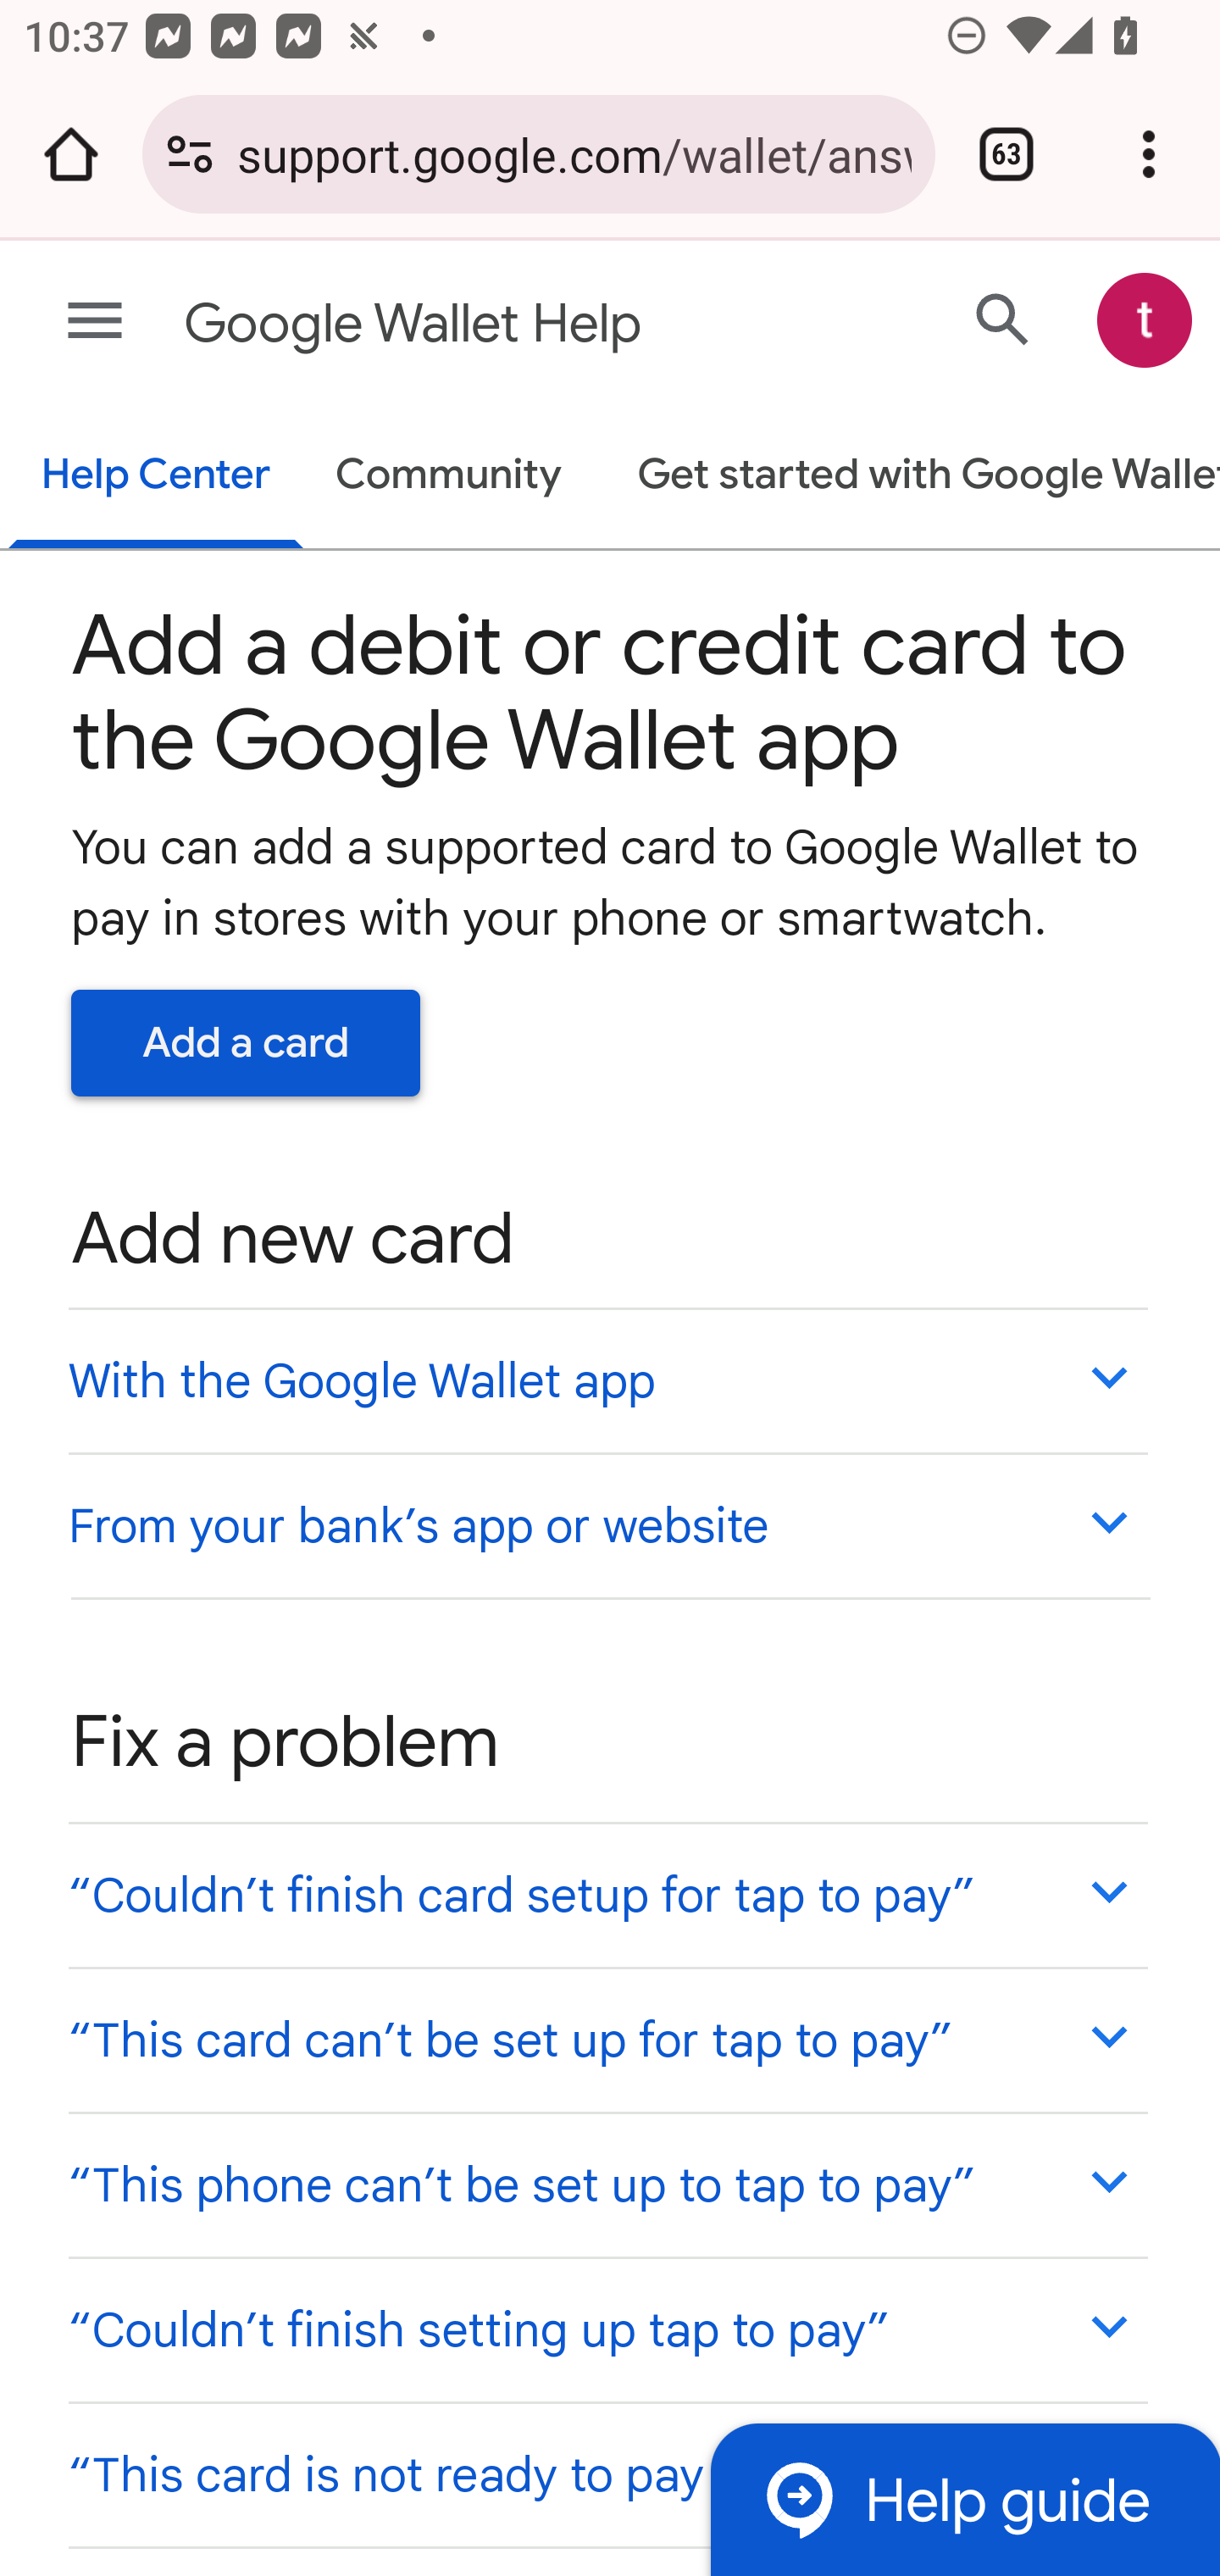  Describe the element at coordinates (607, 2473) in the screenshot. I see `“This card is not ready to pay online”` at that location.